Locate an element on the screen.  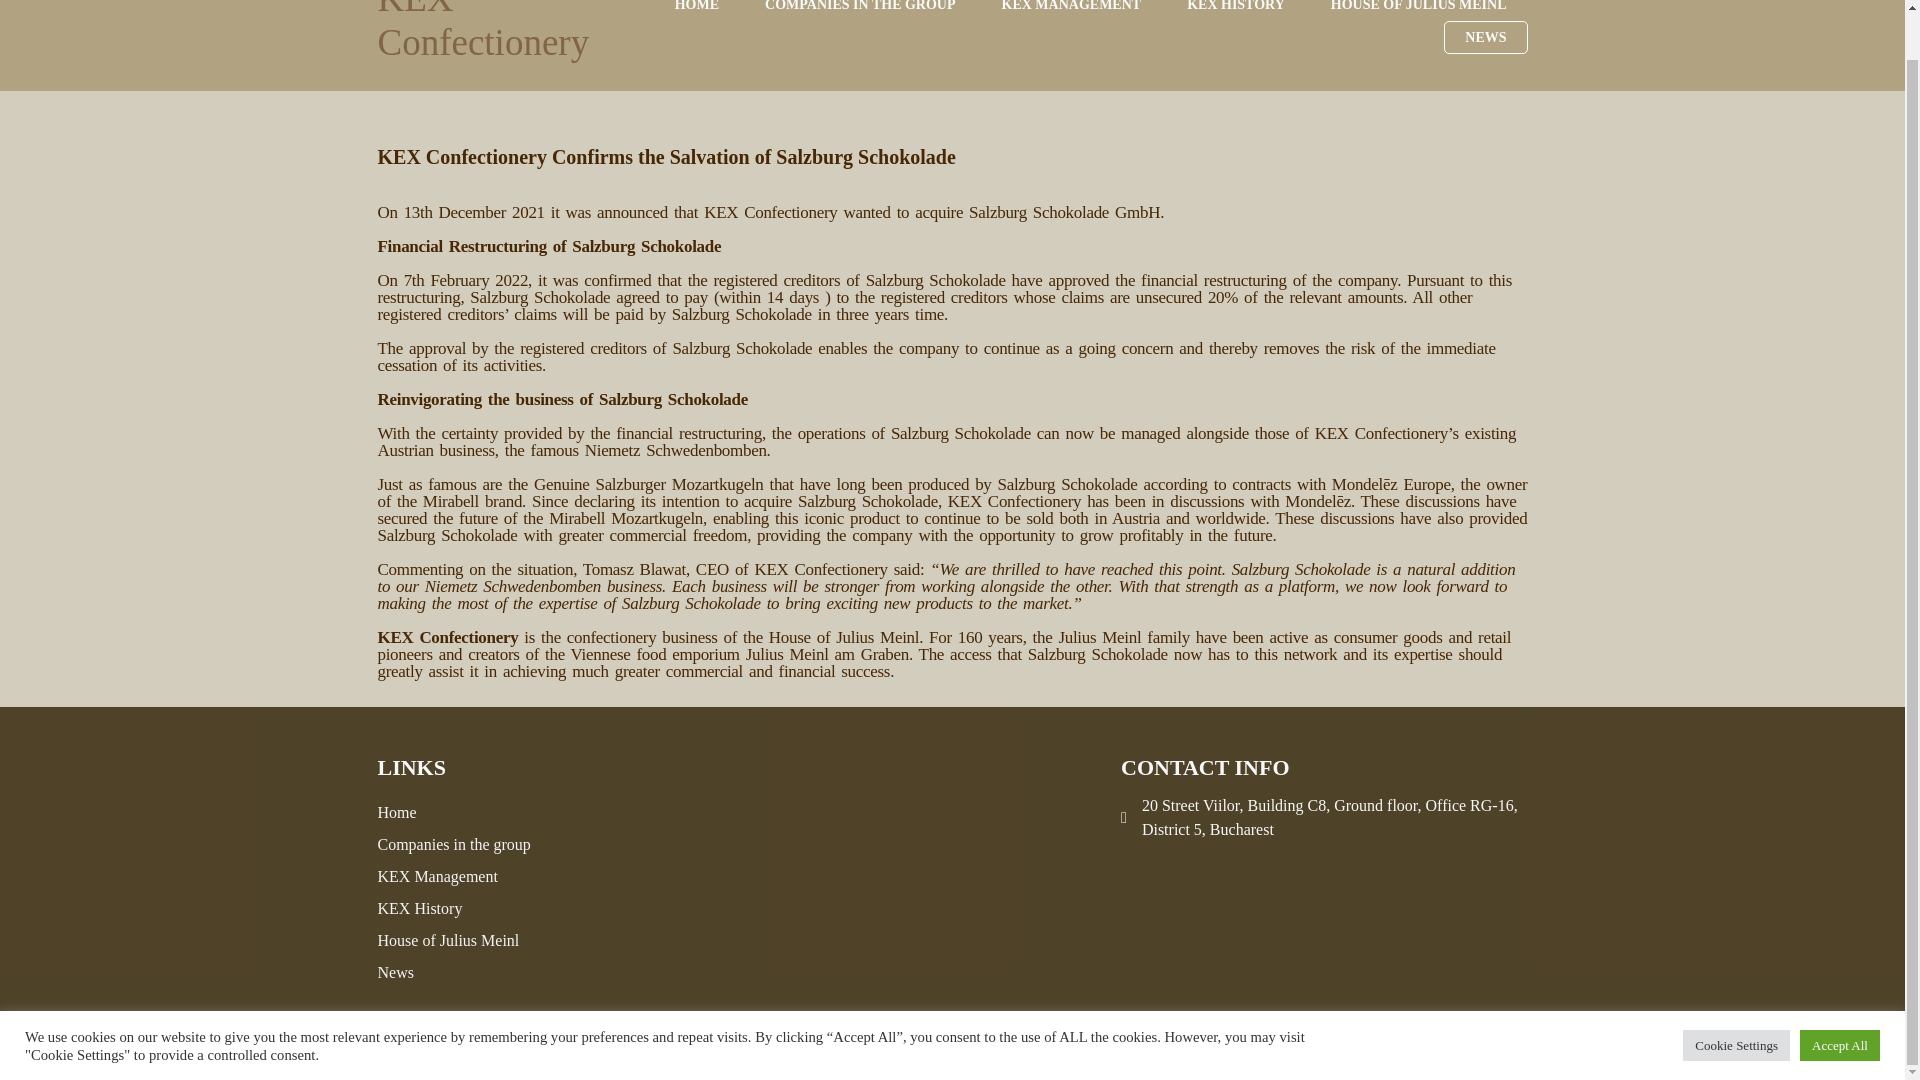
KEX MANAGEMENT is located at coordinates (1072, 10).